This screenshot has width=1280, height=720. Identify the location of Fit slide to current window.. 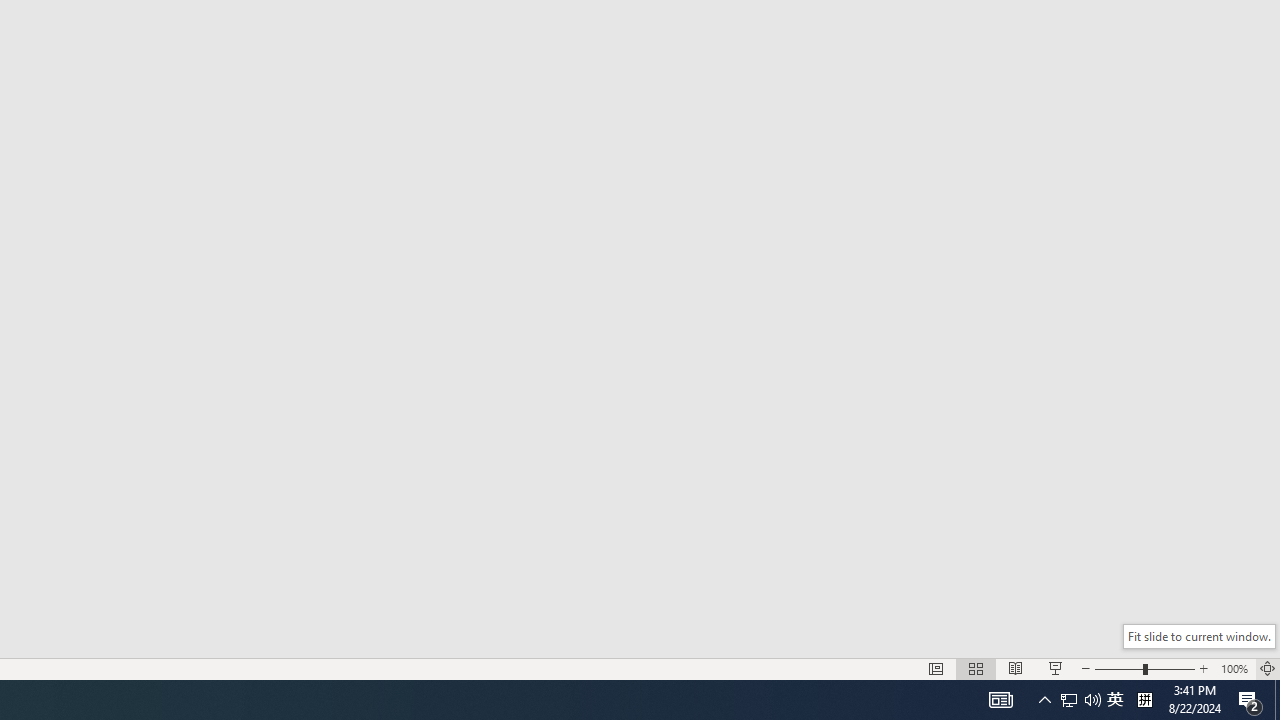
(1199, 636).